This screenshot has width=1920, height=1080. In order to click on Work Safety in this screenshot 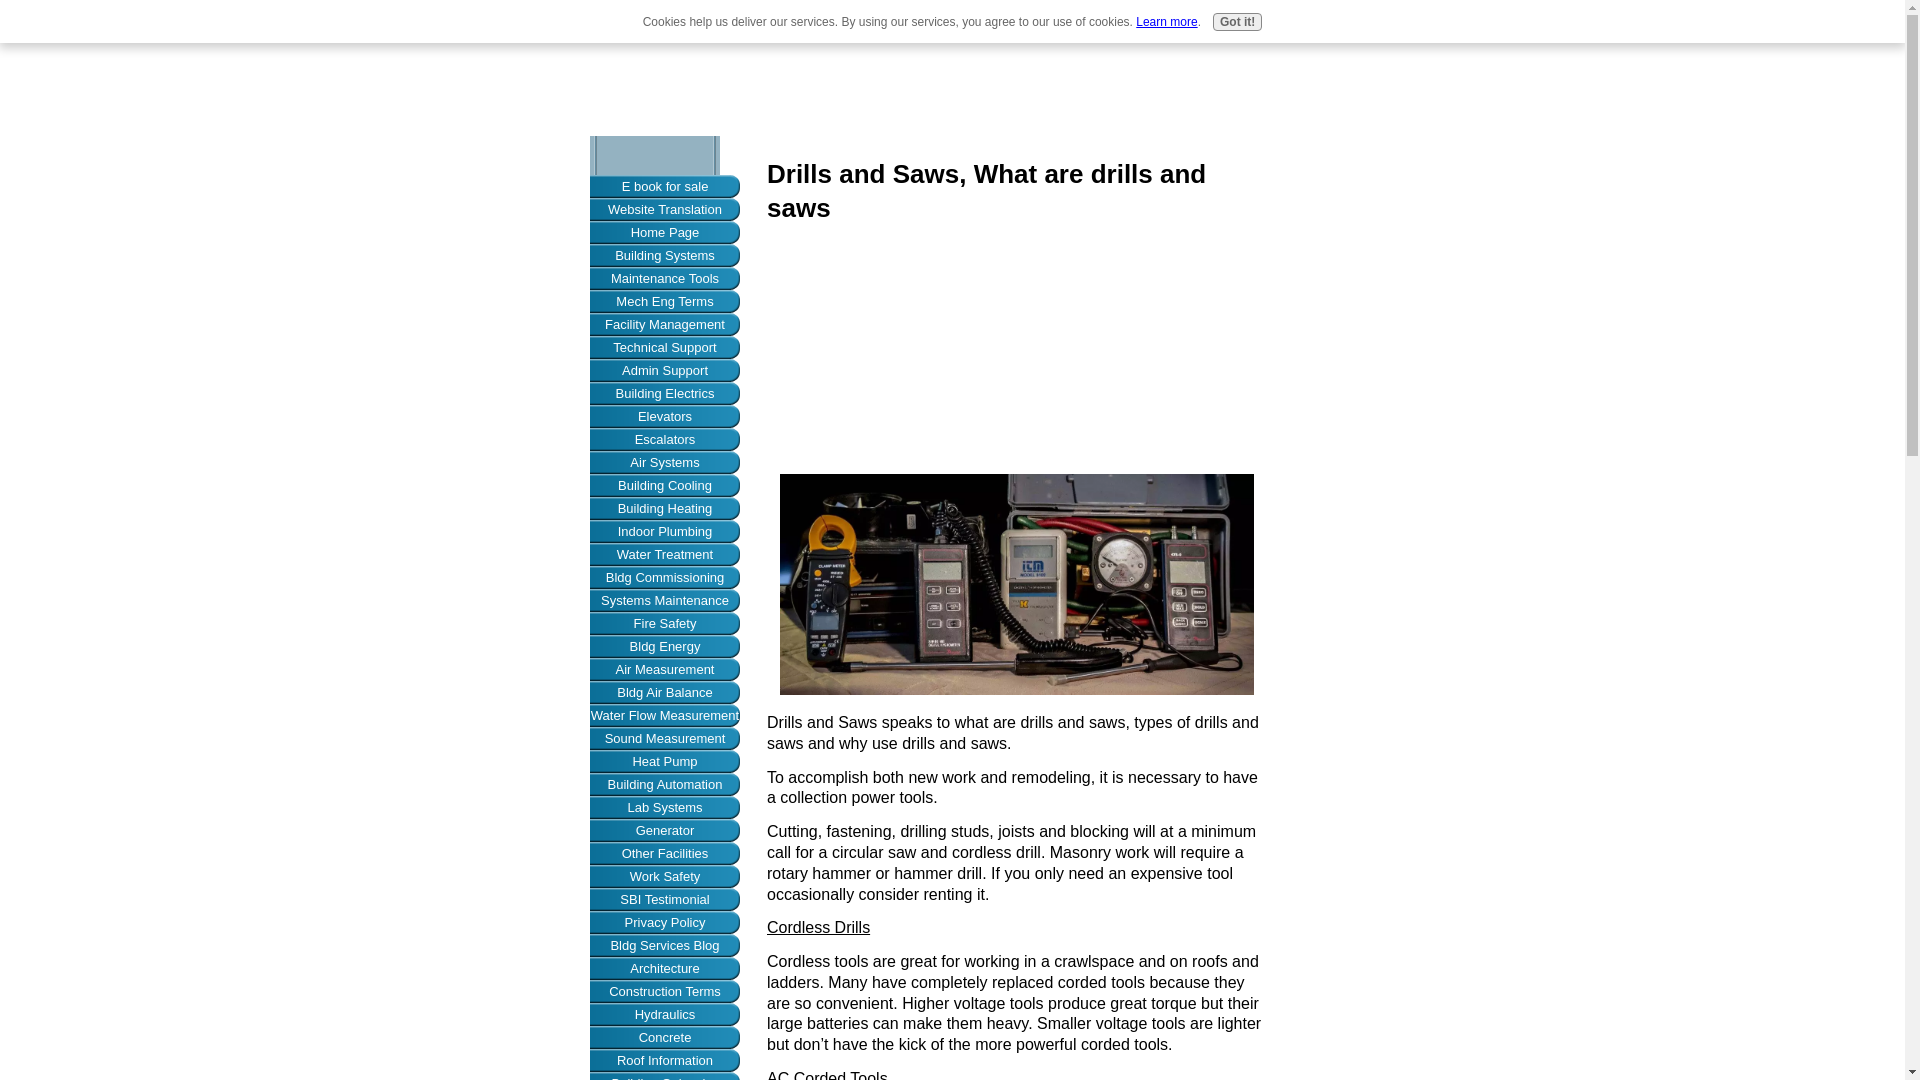, I will do `click(664, 876)`.